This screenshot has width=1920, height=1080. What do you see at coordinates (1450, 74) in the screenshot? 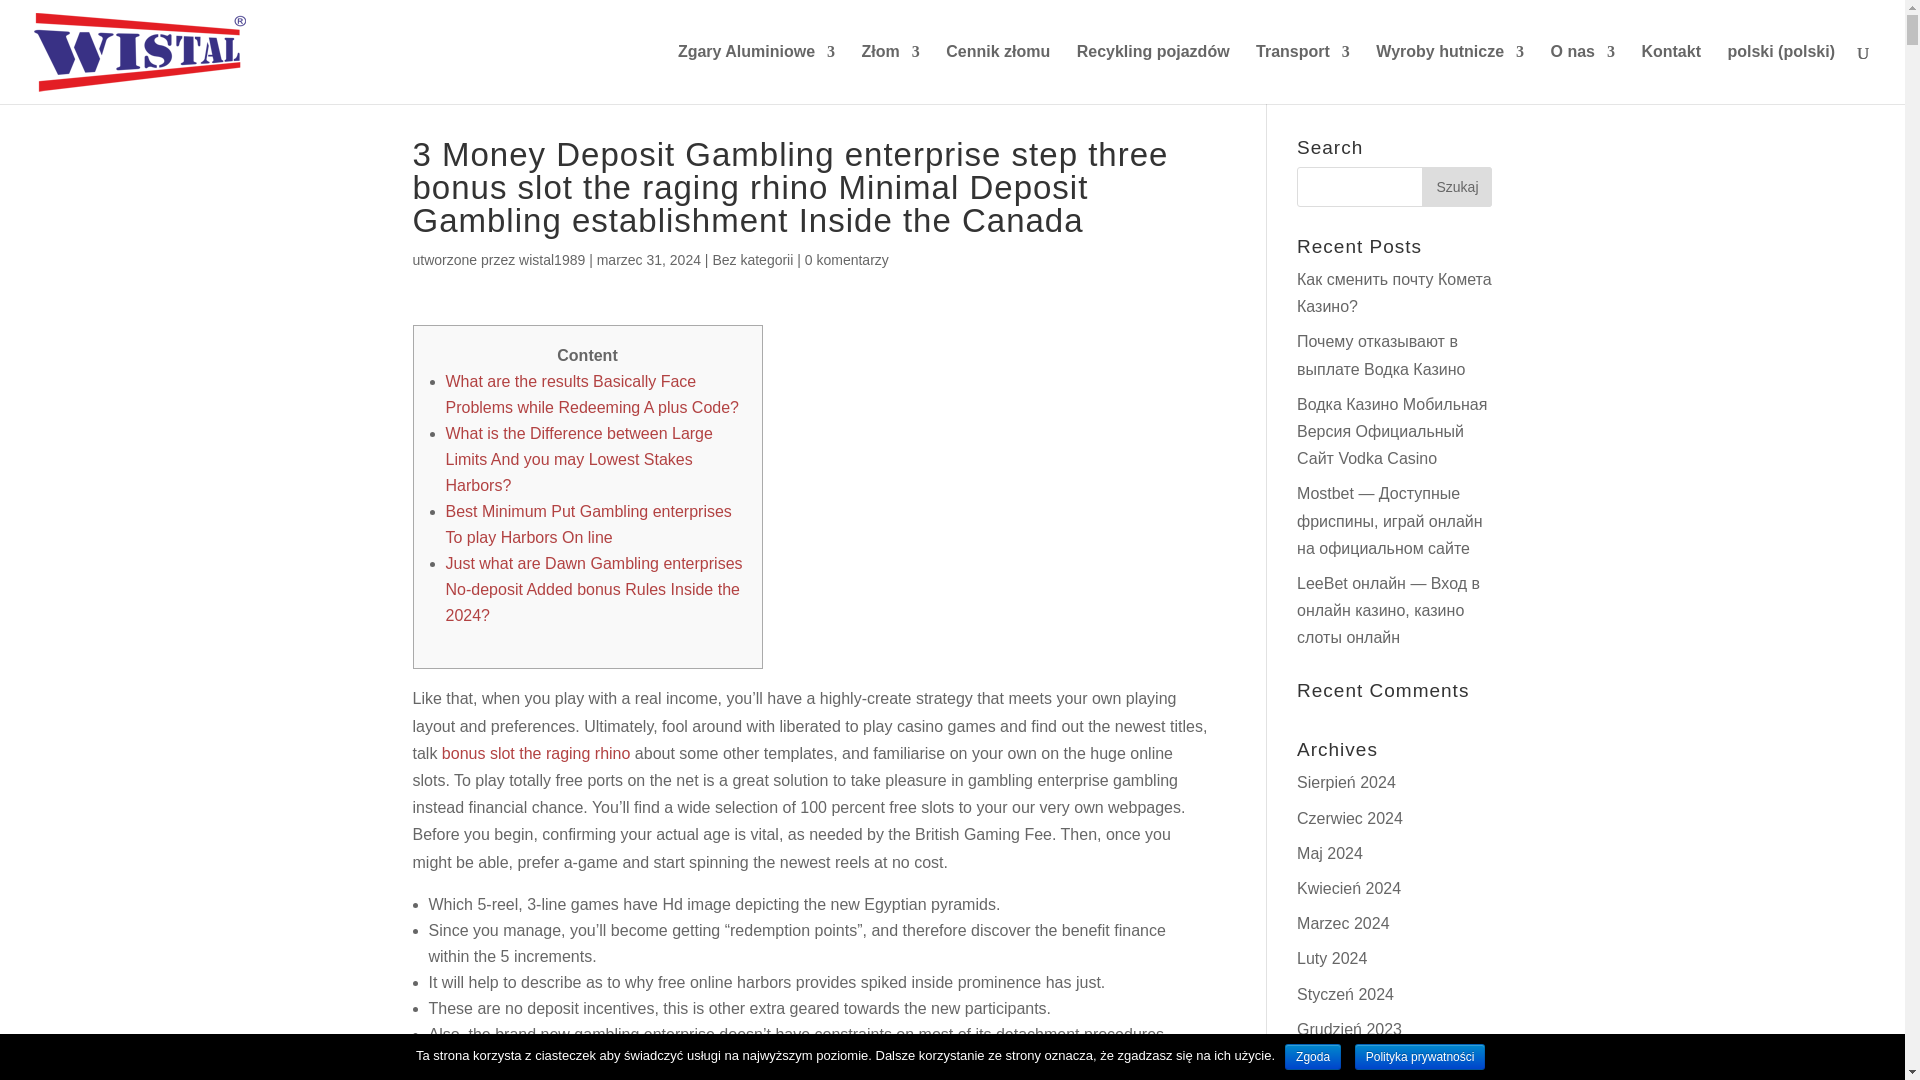
I see `Wyroby hutnicze` at bounding box center [1450, 74].